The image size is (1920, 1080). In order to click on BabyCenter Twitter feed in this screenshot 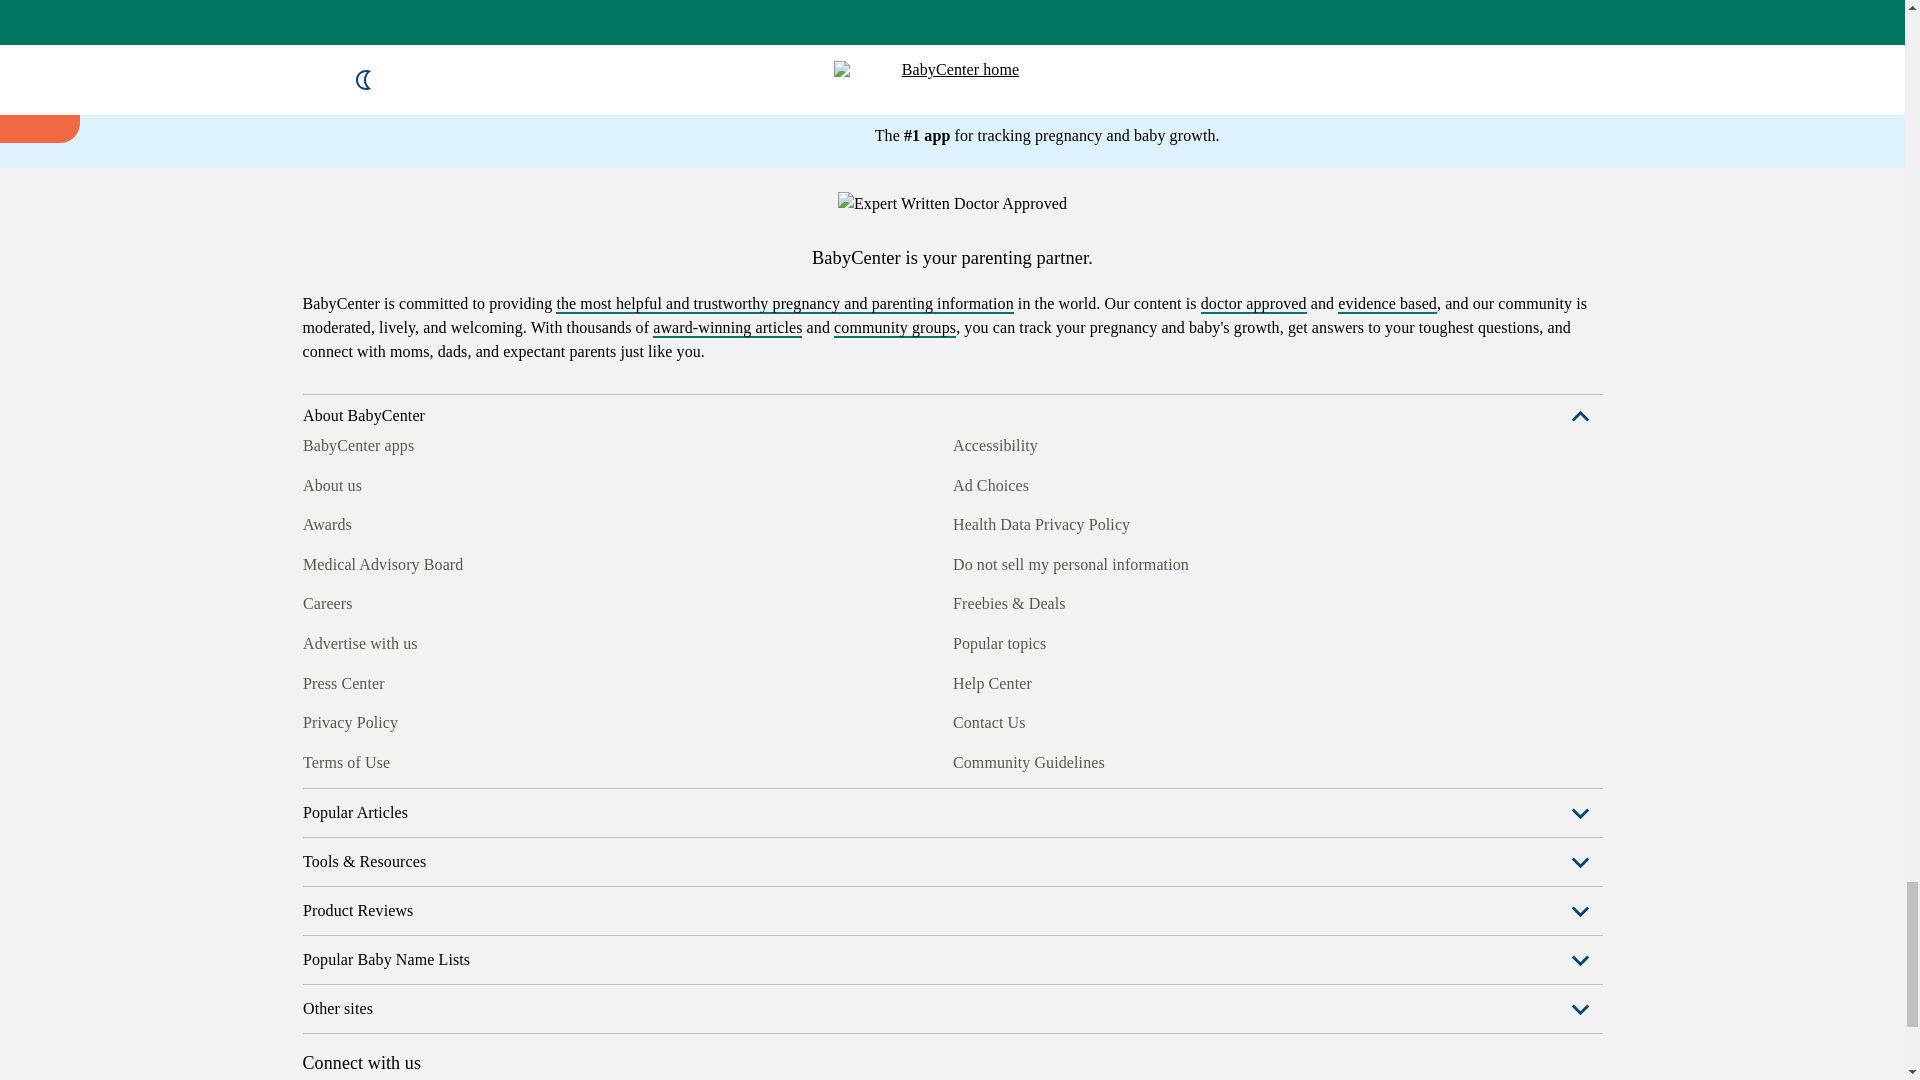, I will do `click(500, 424)`.